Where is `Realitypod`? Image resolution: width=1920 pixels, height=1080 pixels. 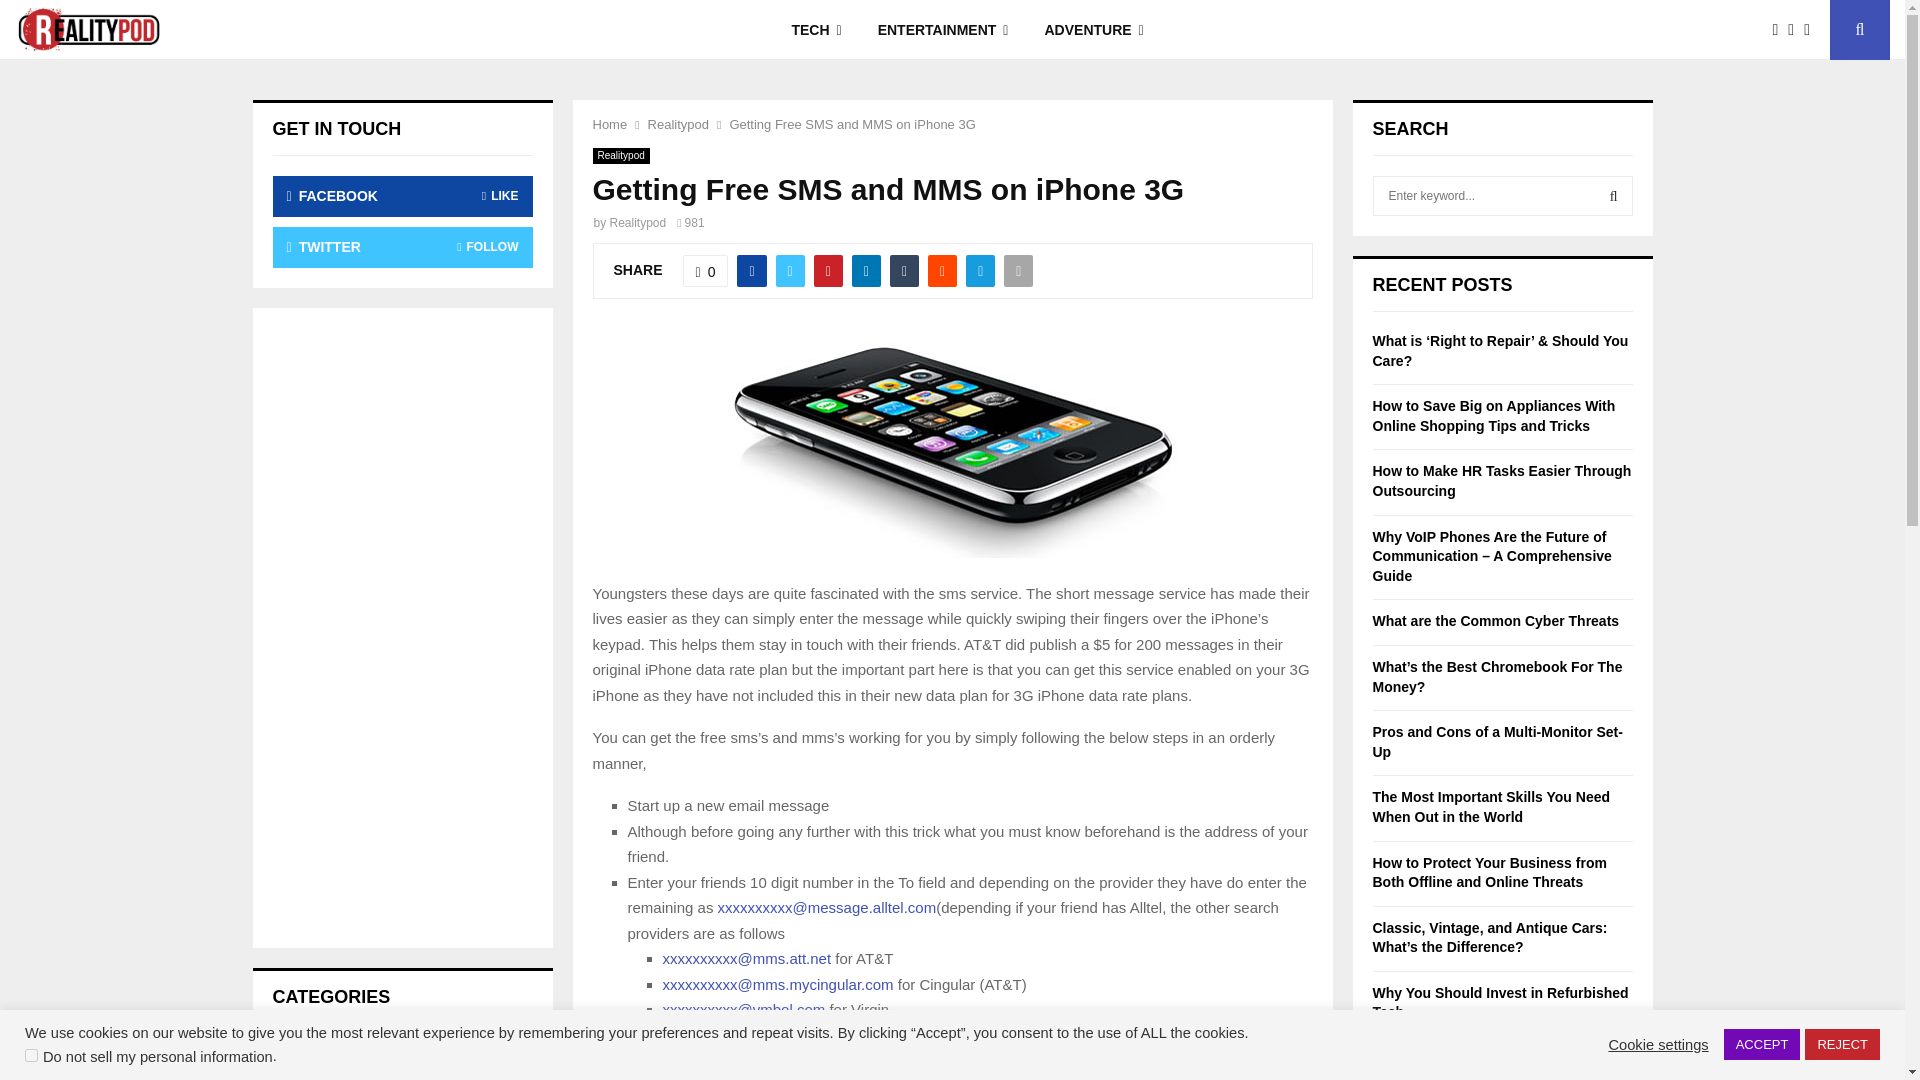
Realitypod is located at coordinates (638, 223).